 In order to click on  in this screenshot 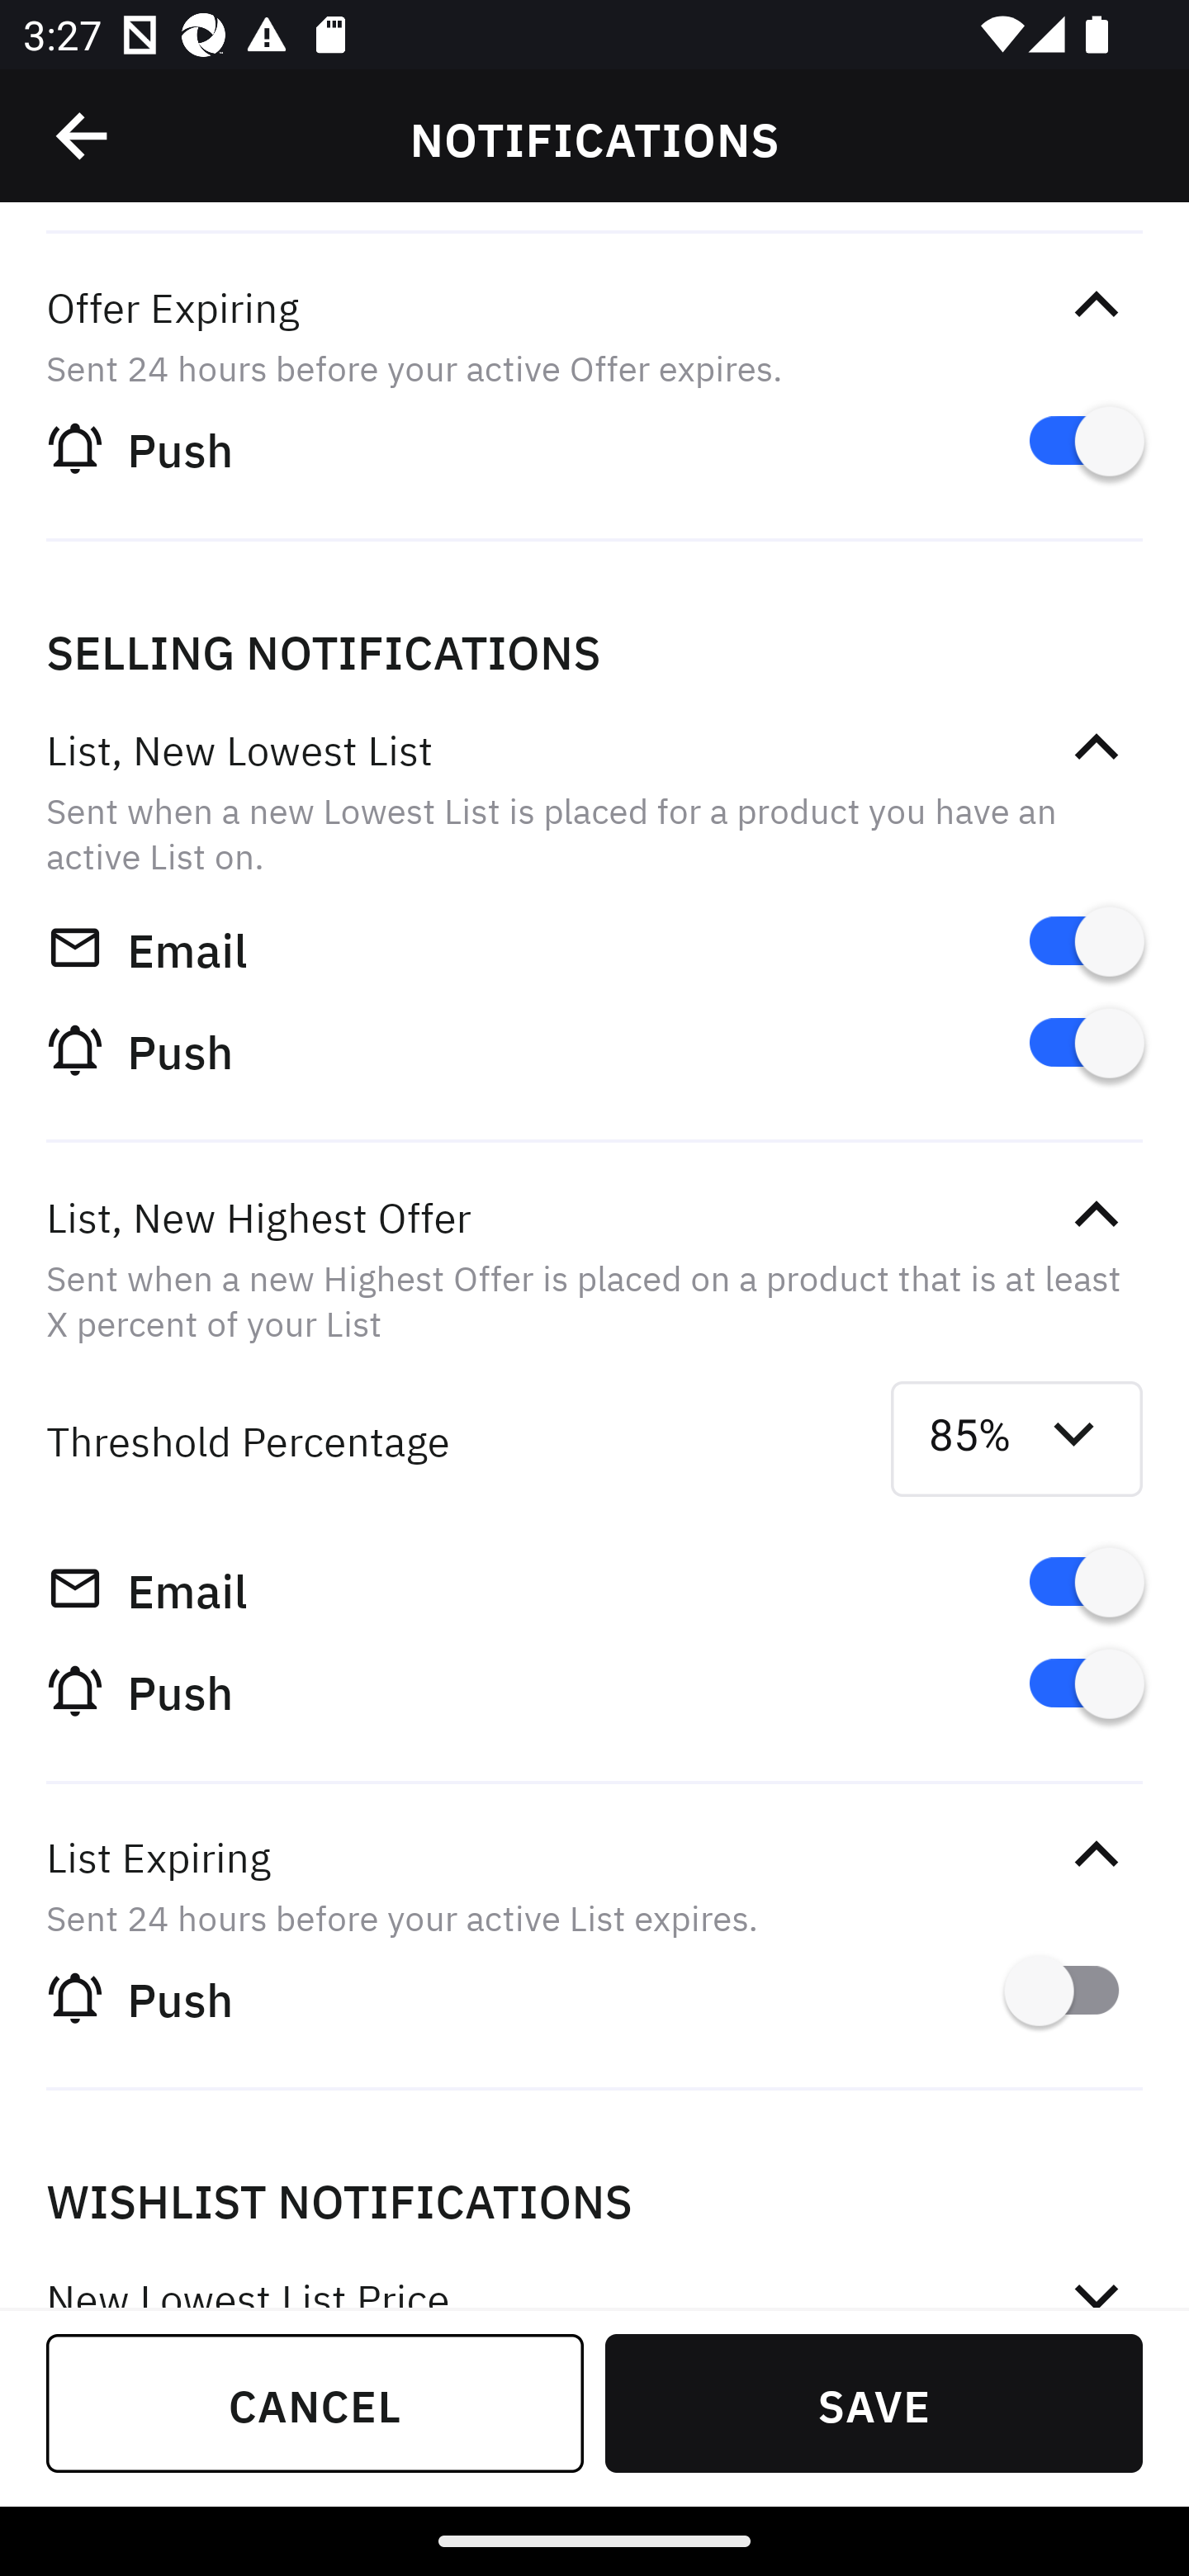, I will do `click(1096, 748)`.